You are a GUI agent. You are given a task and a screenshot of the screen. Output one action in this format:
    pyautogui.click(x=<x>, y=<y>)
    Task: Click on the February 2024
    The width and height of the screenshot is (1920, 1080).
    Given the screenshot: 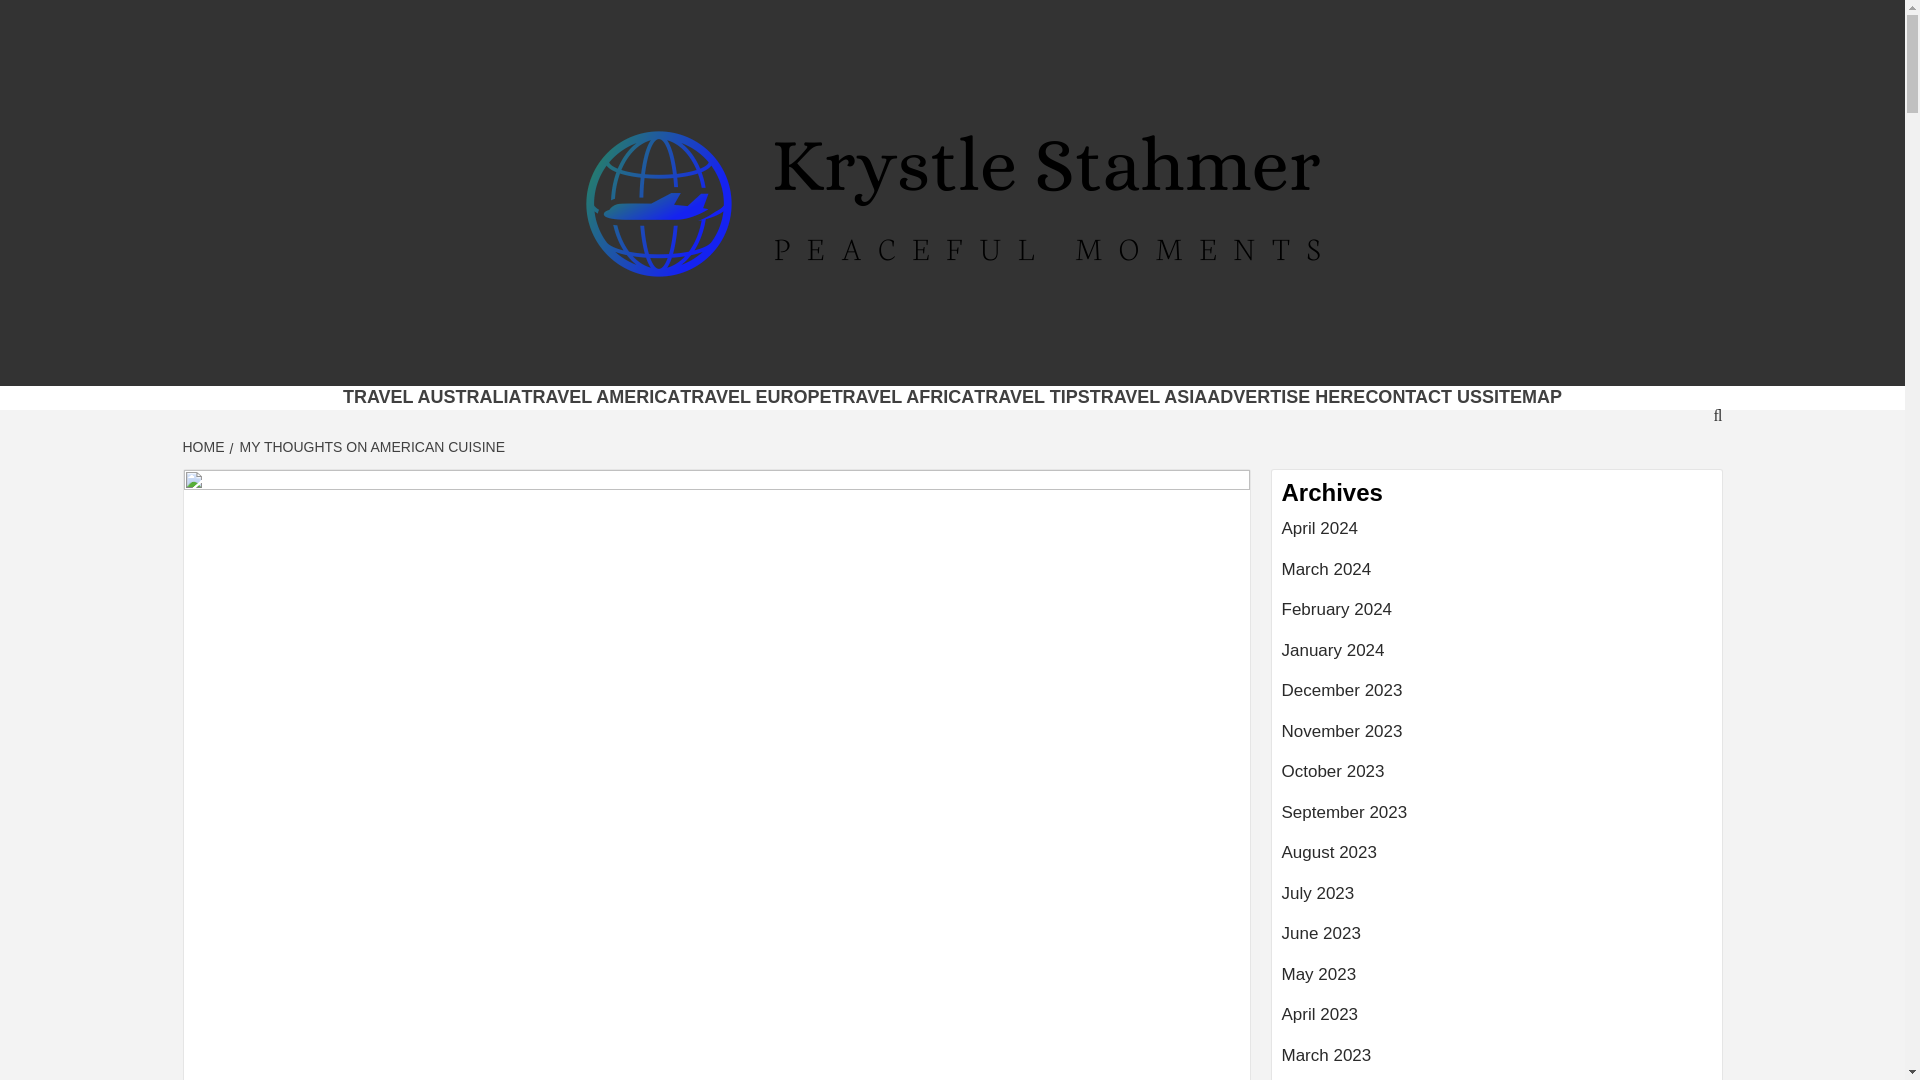 What is the action you would take?
    pyautogui.click(x=1497, y=618)
    